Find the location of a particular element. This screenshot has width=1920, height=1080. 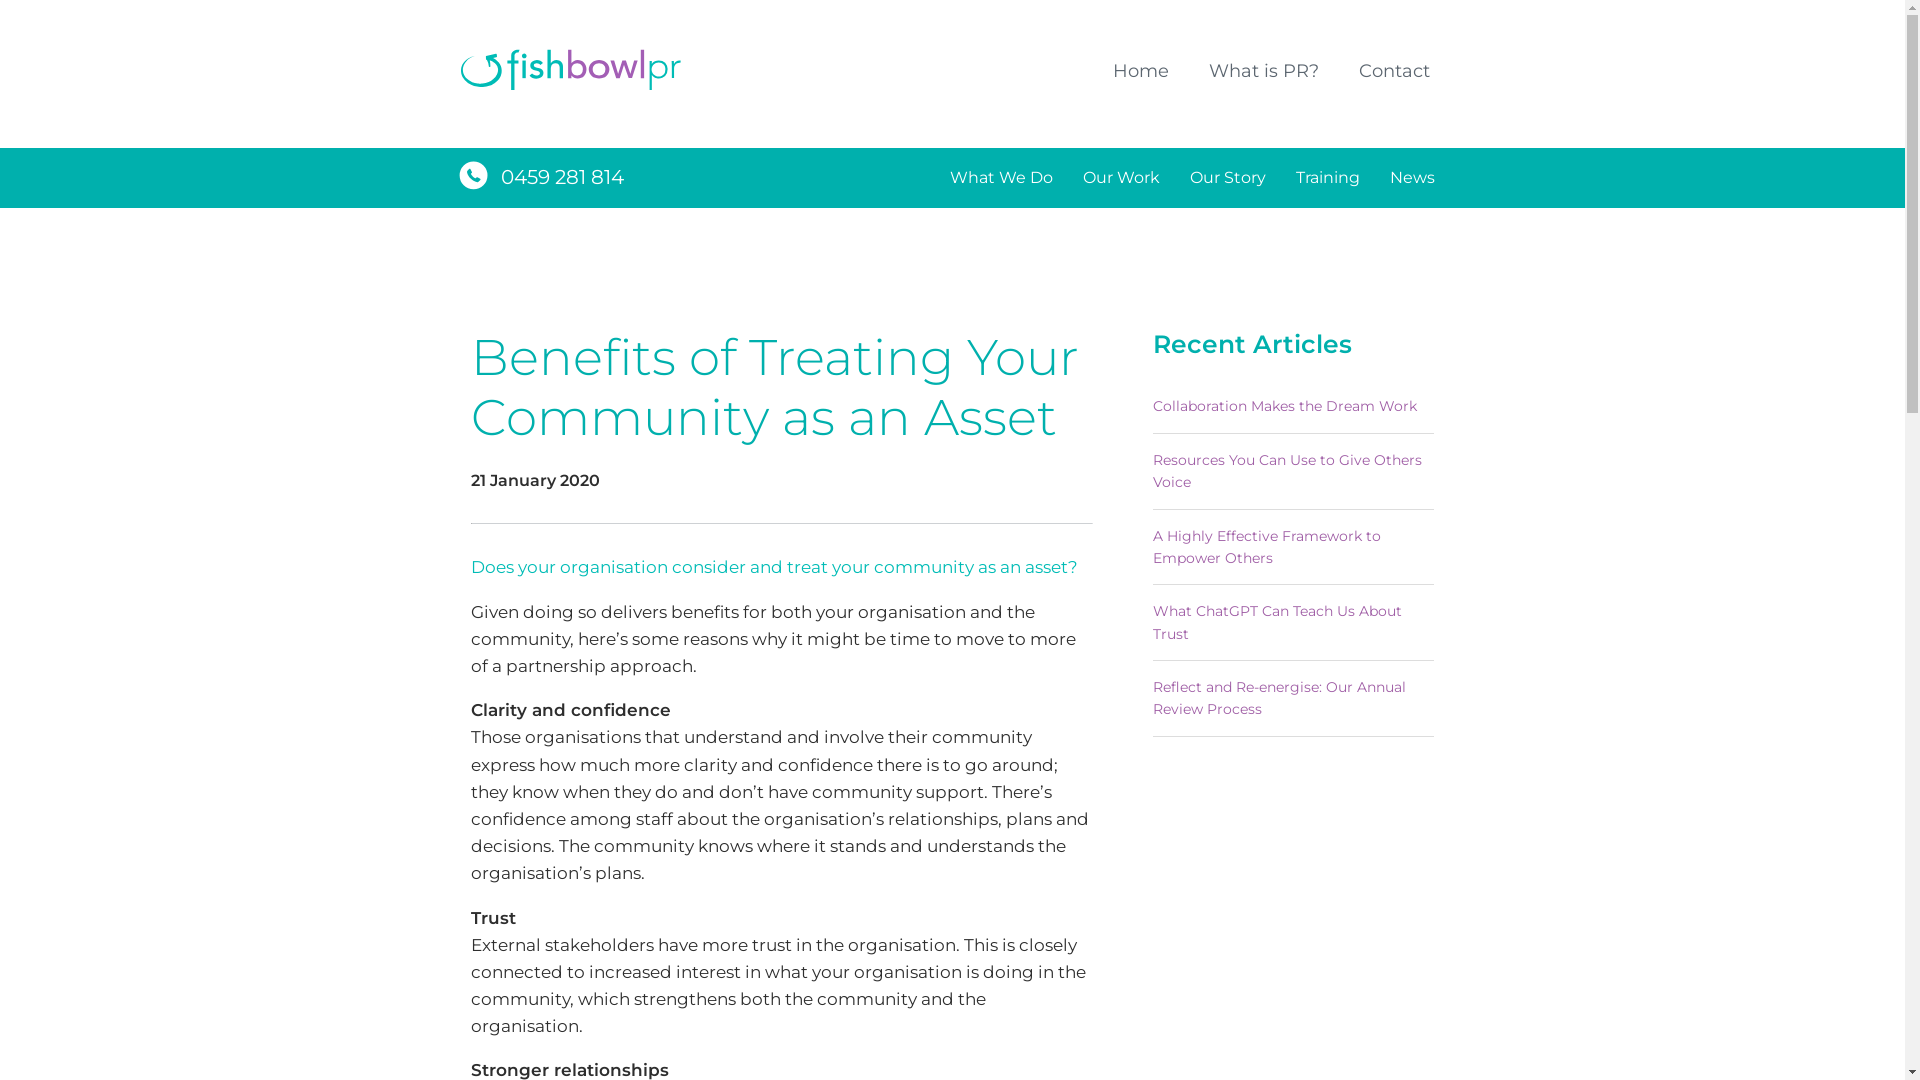

A Highly Effective Framework to Empower Others is located at coordinates (1294, 548).